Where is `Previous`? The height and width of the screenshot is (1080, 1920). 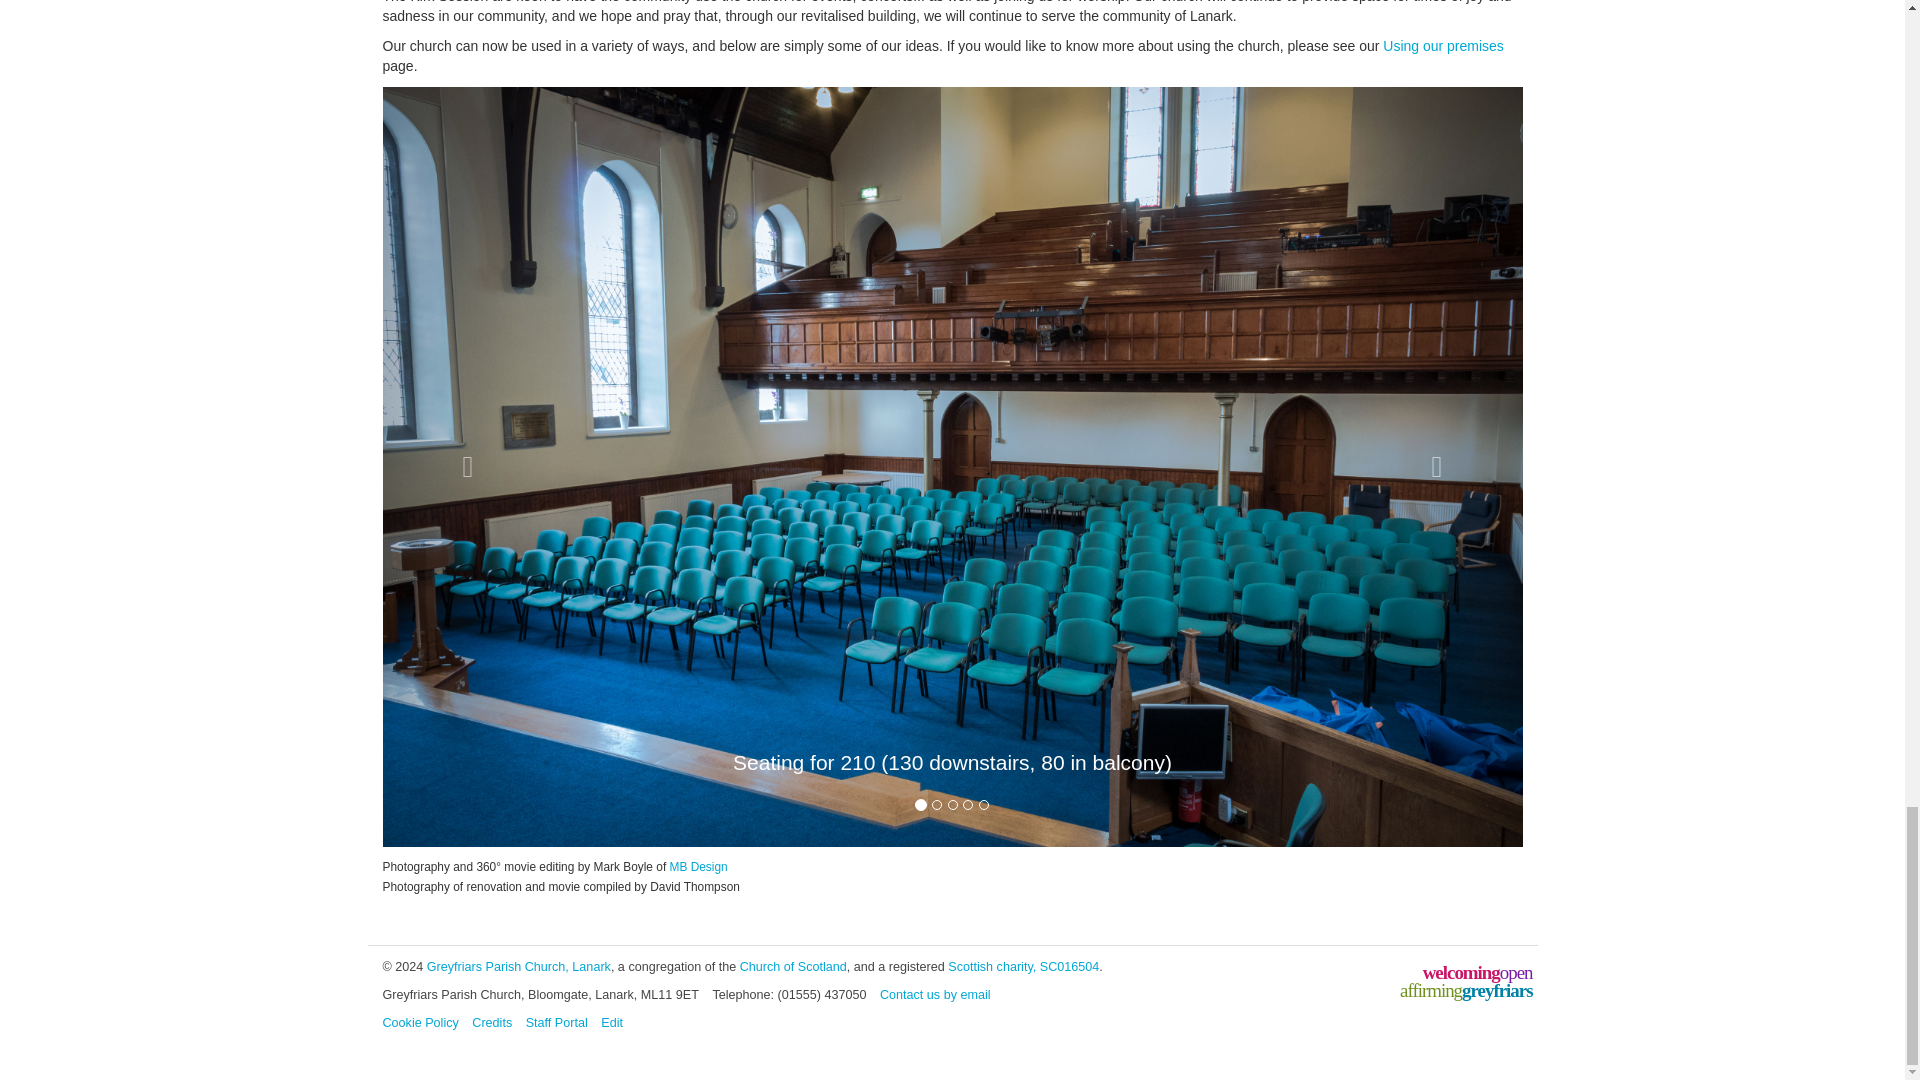
Previous is located at coordinates (467, 466).